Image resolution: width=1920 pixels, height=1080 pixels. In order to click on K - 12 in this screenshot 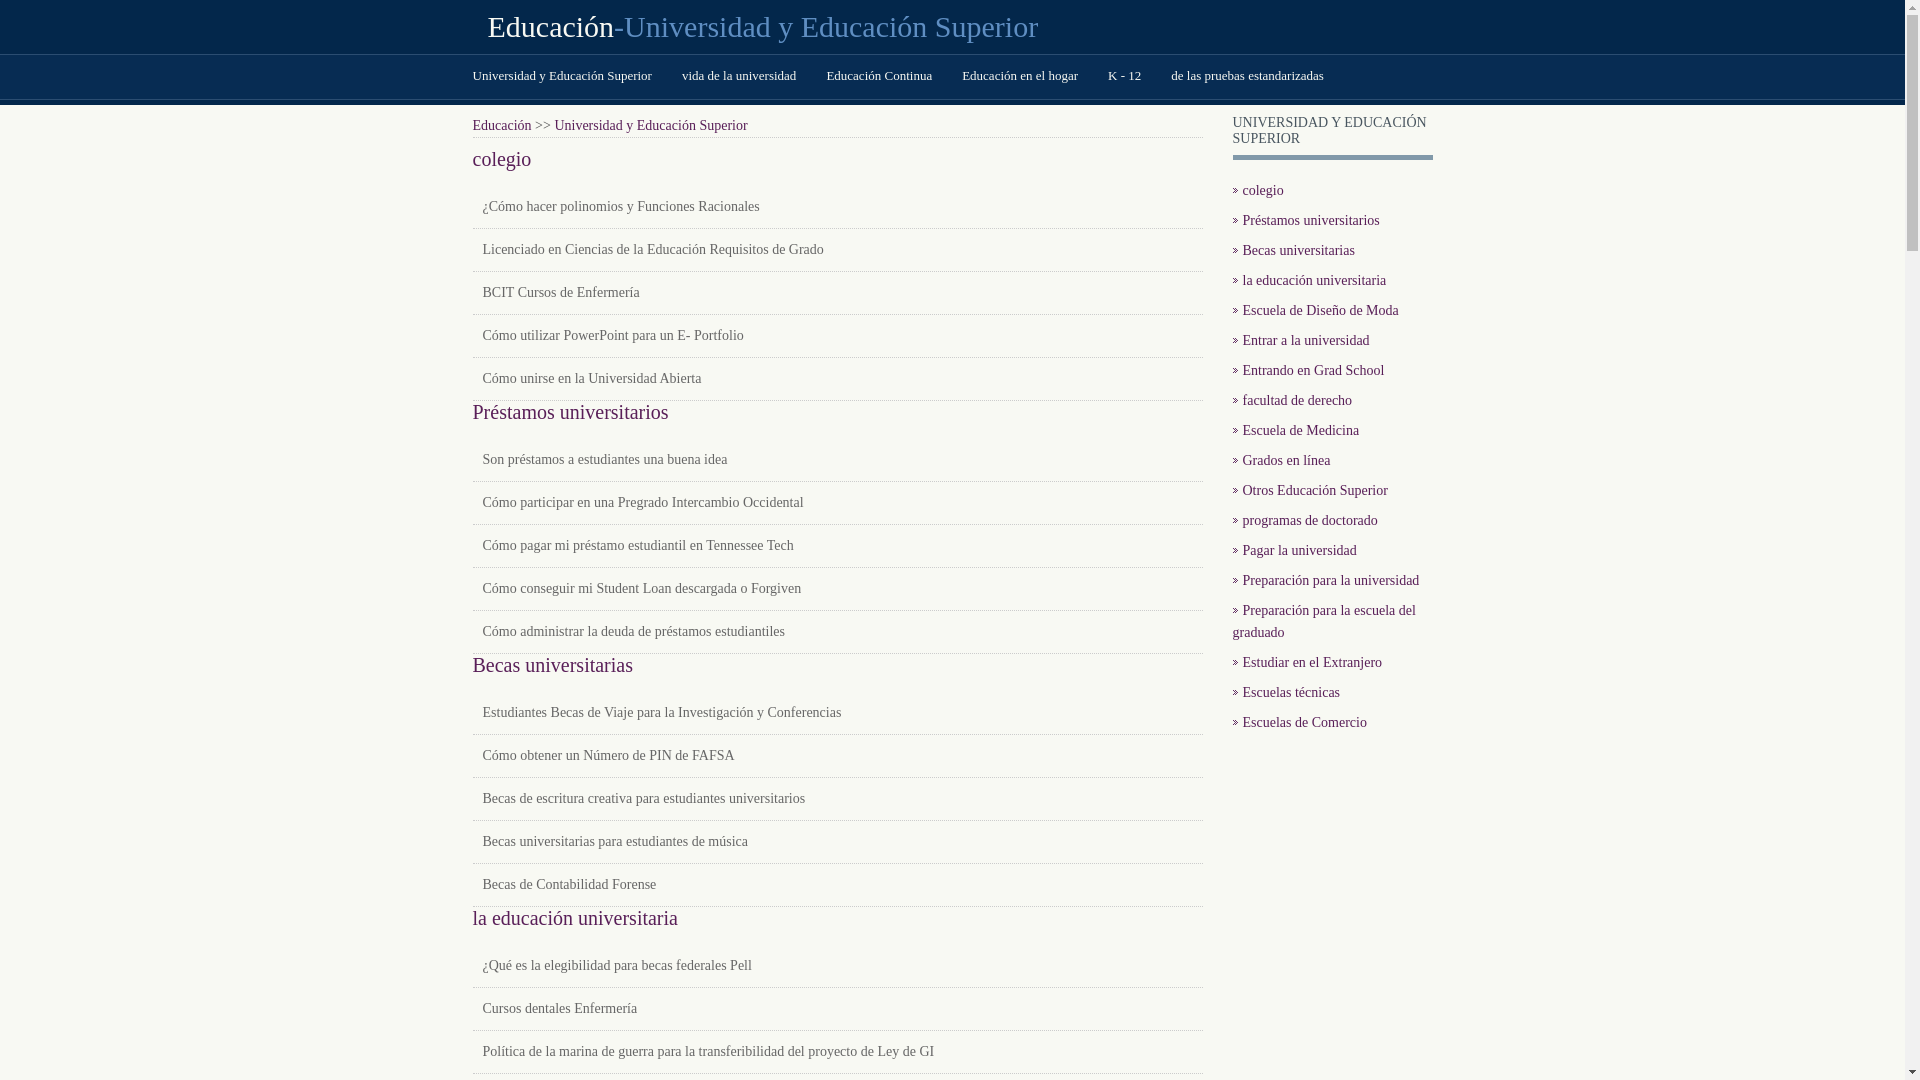, I will do `click(1124, 76)`.